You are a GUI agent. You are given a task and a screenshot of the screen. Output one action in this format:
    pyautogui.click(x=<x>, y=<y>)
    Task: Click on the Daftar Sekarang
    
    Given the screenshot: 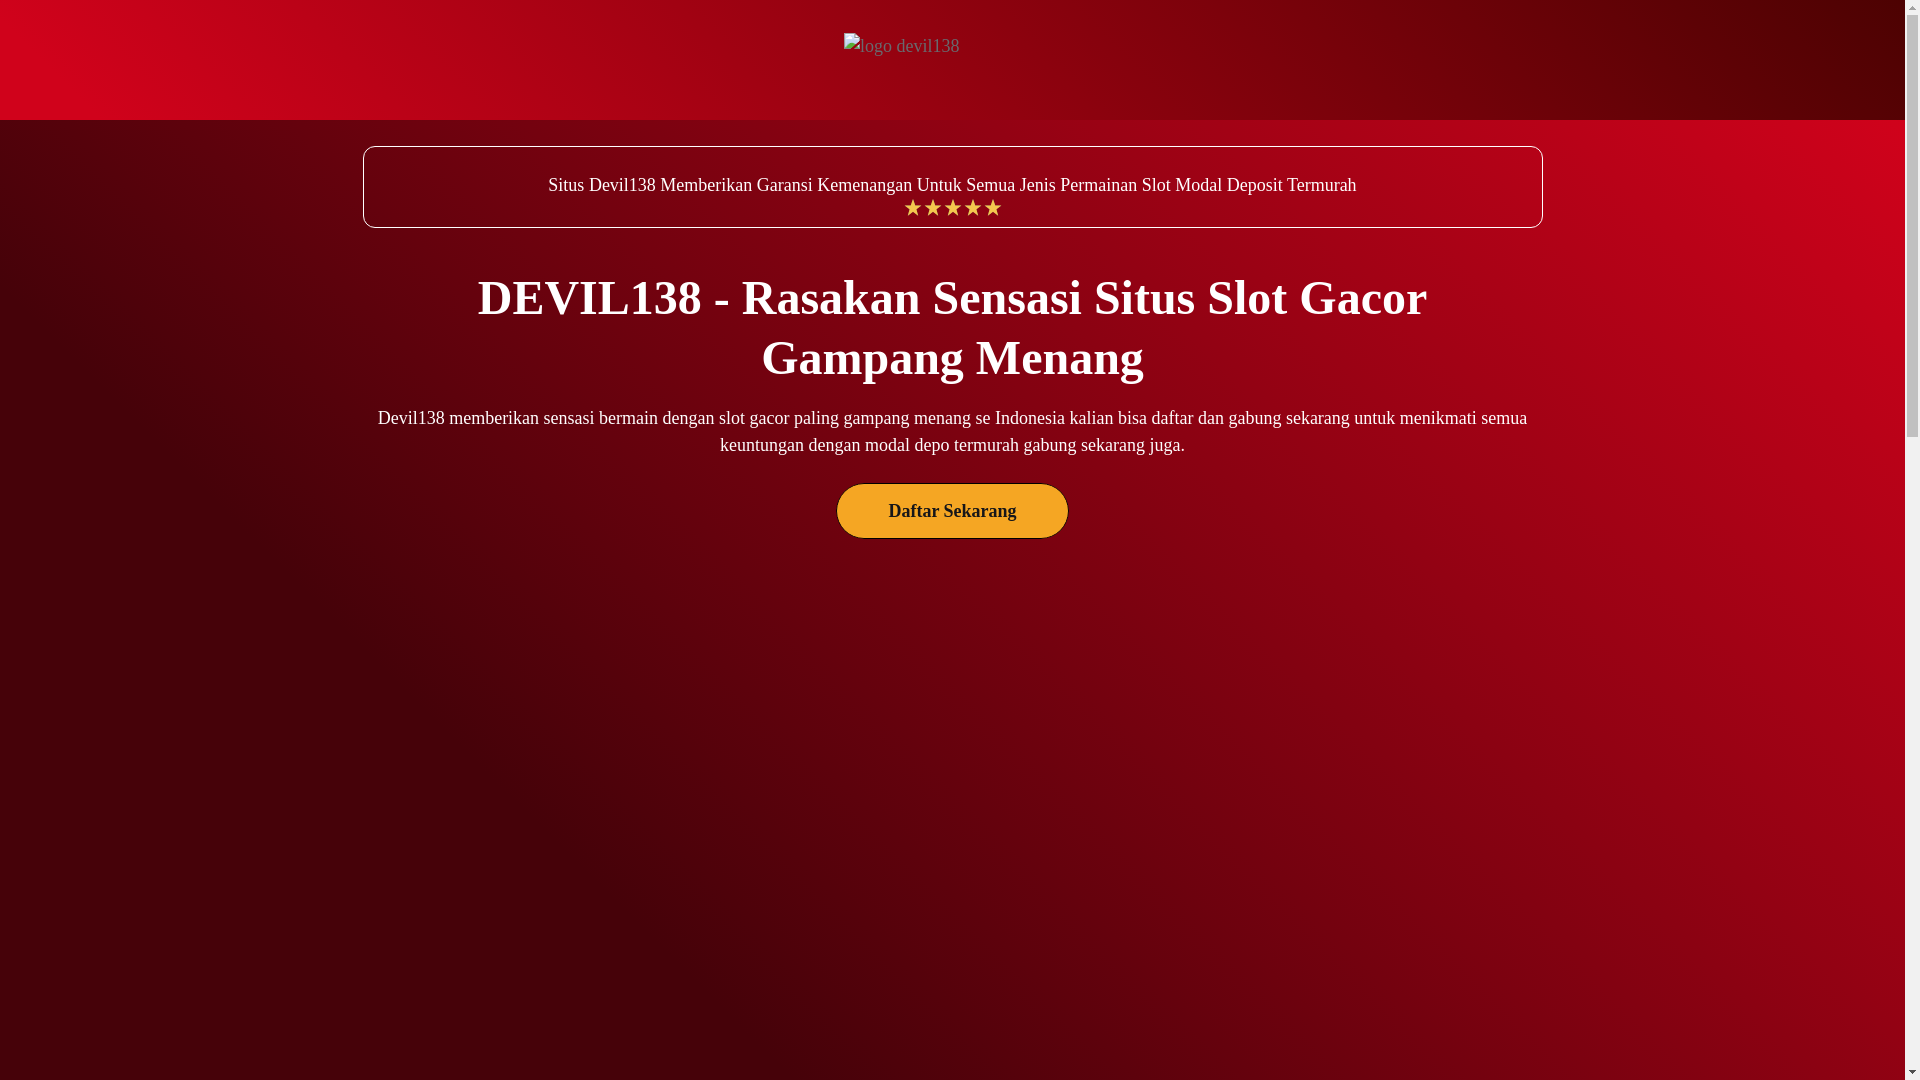 What is the action you would take?
    pyautogui.click(x=952, y=510)
    